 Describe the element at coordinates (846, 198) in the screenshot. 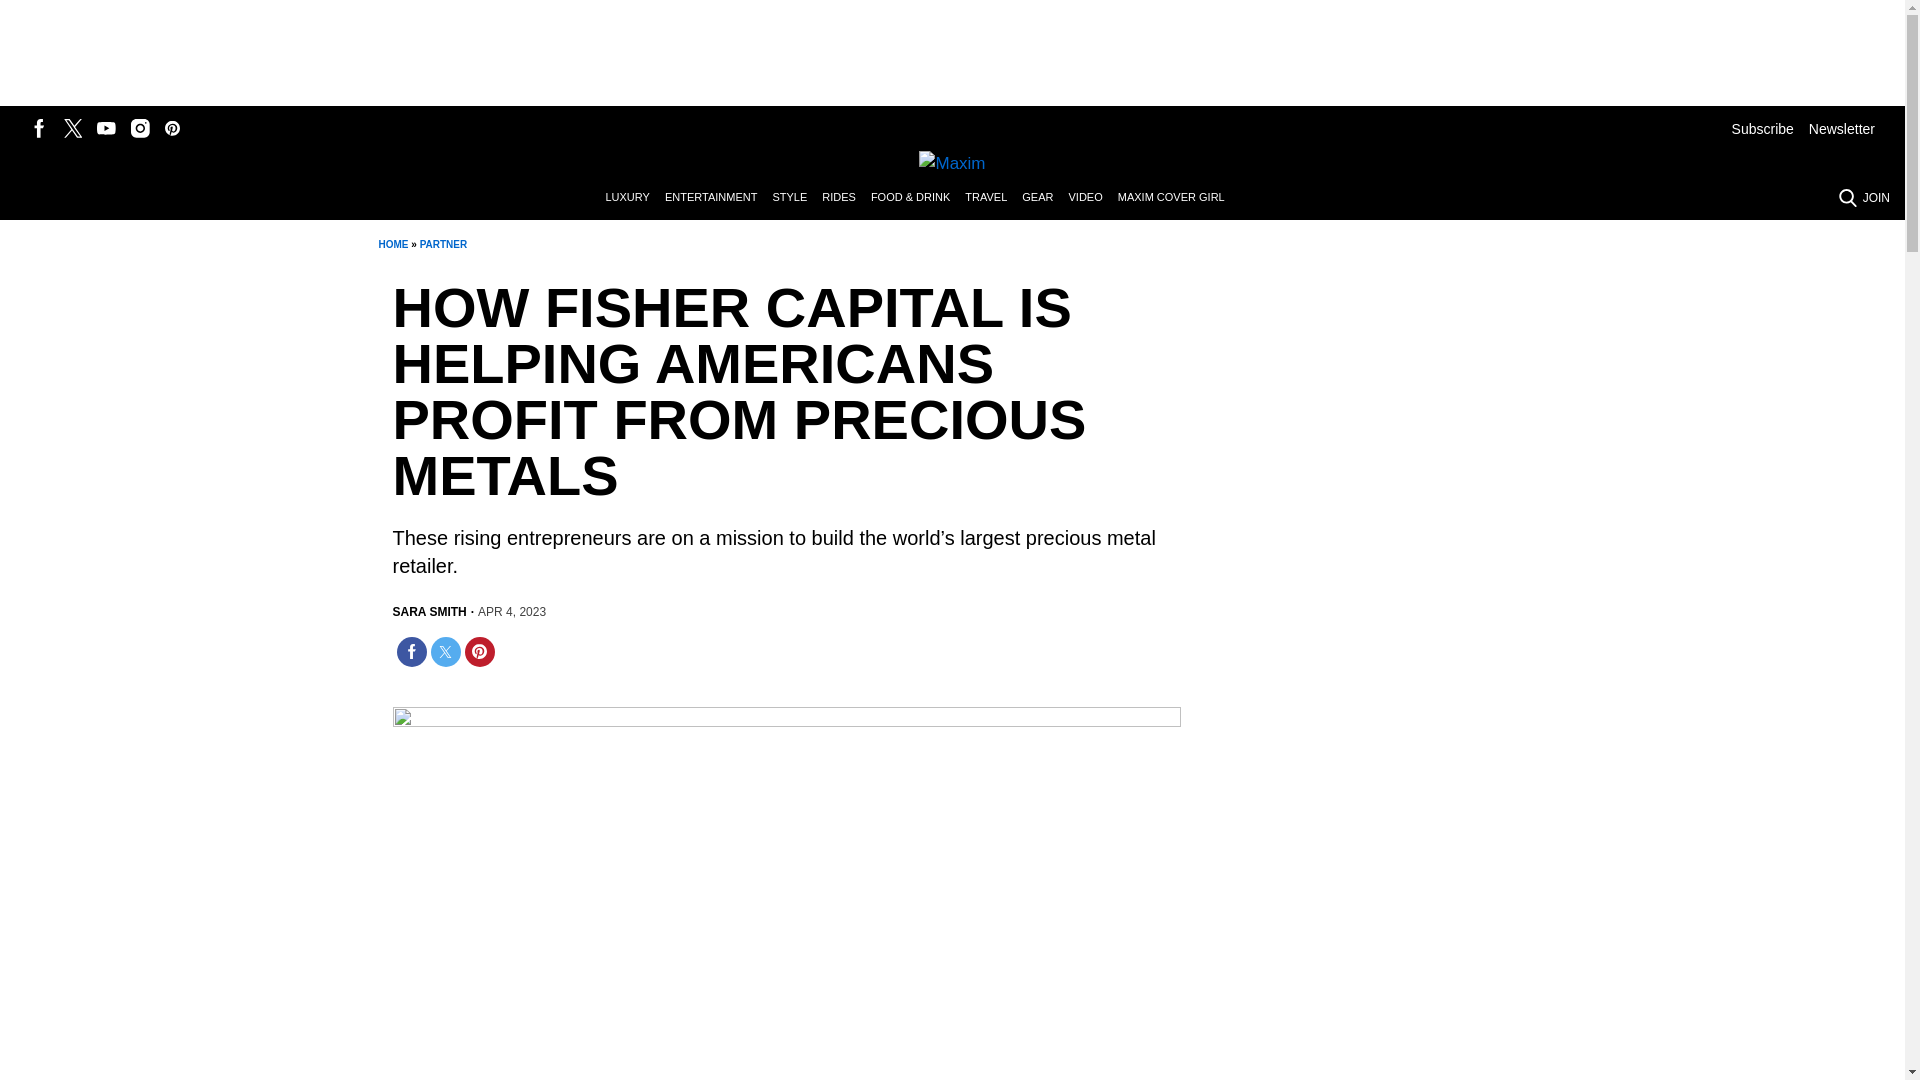

I see `RIDES` at that location.